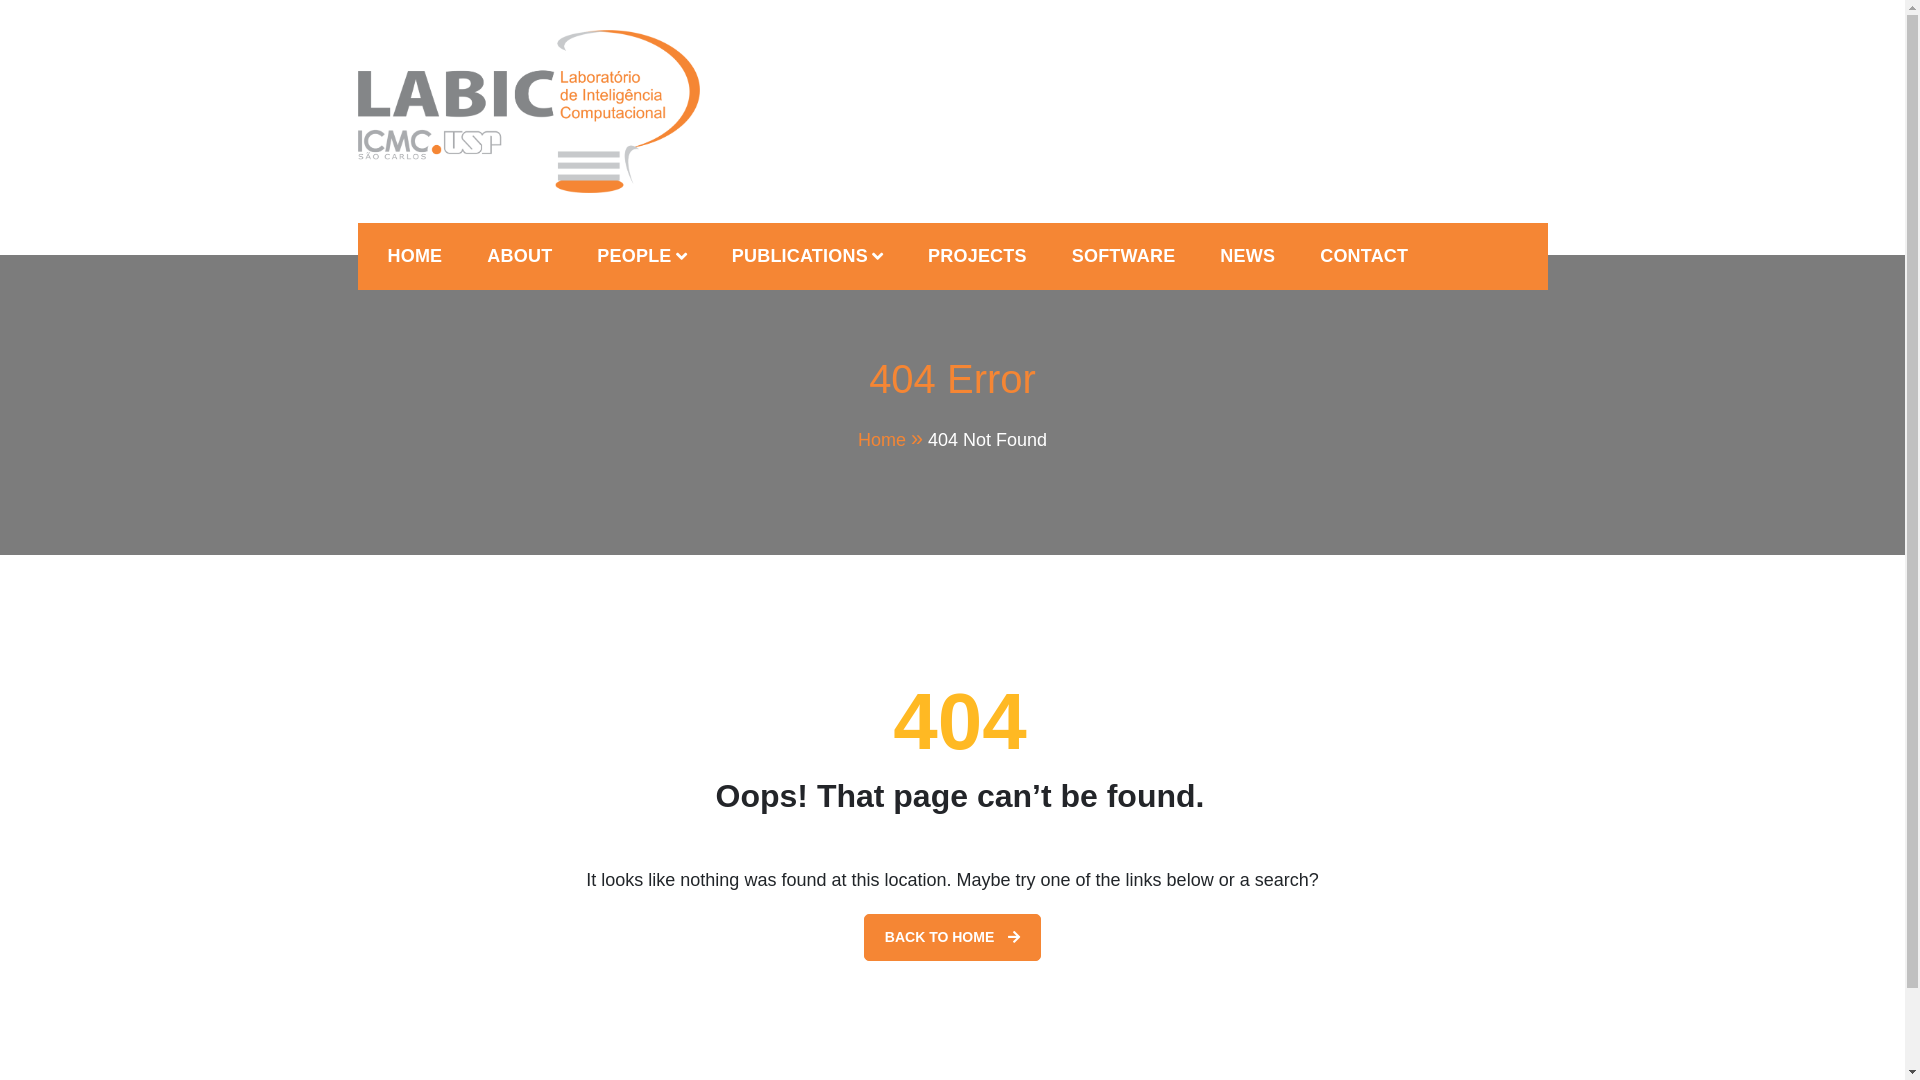 The height and width of the screenshot is (1080, 1920). What do you see at coordinates (952, 938) in the screenshot?
I see `BACK TO HOME` at bounding box center [952, 938].